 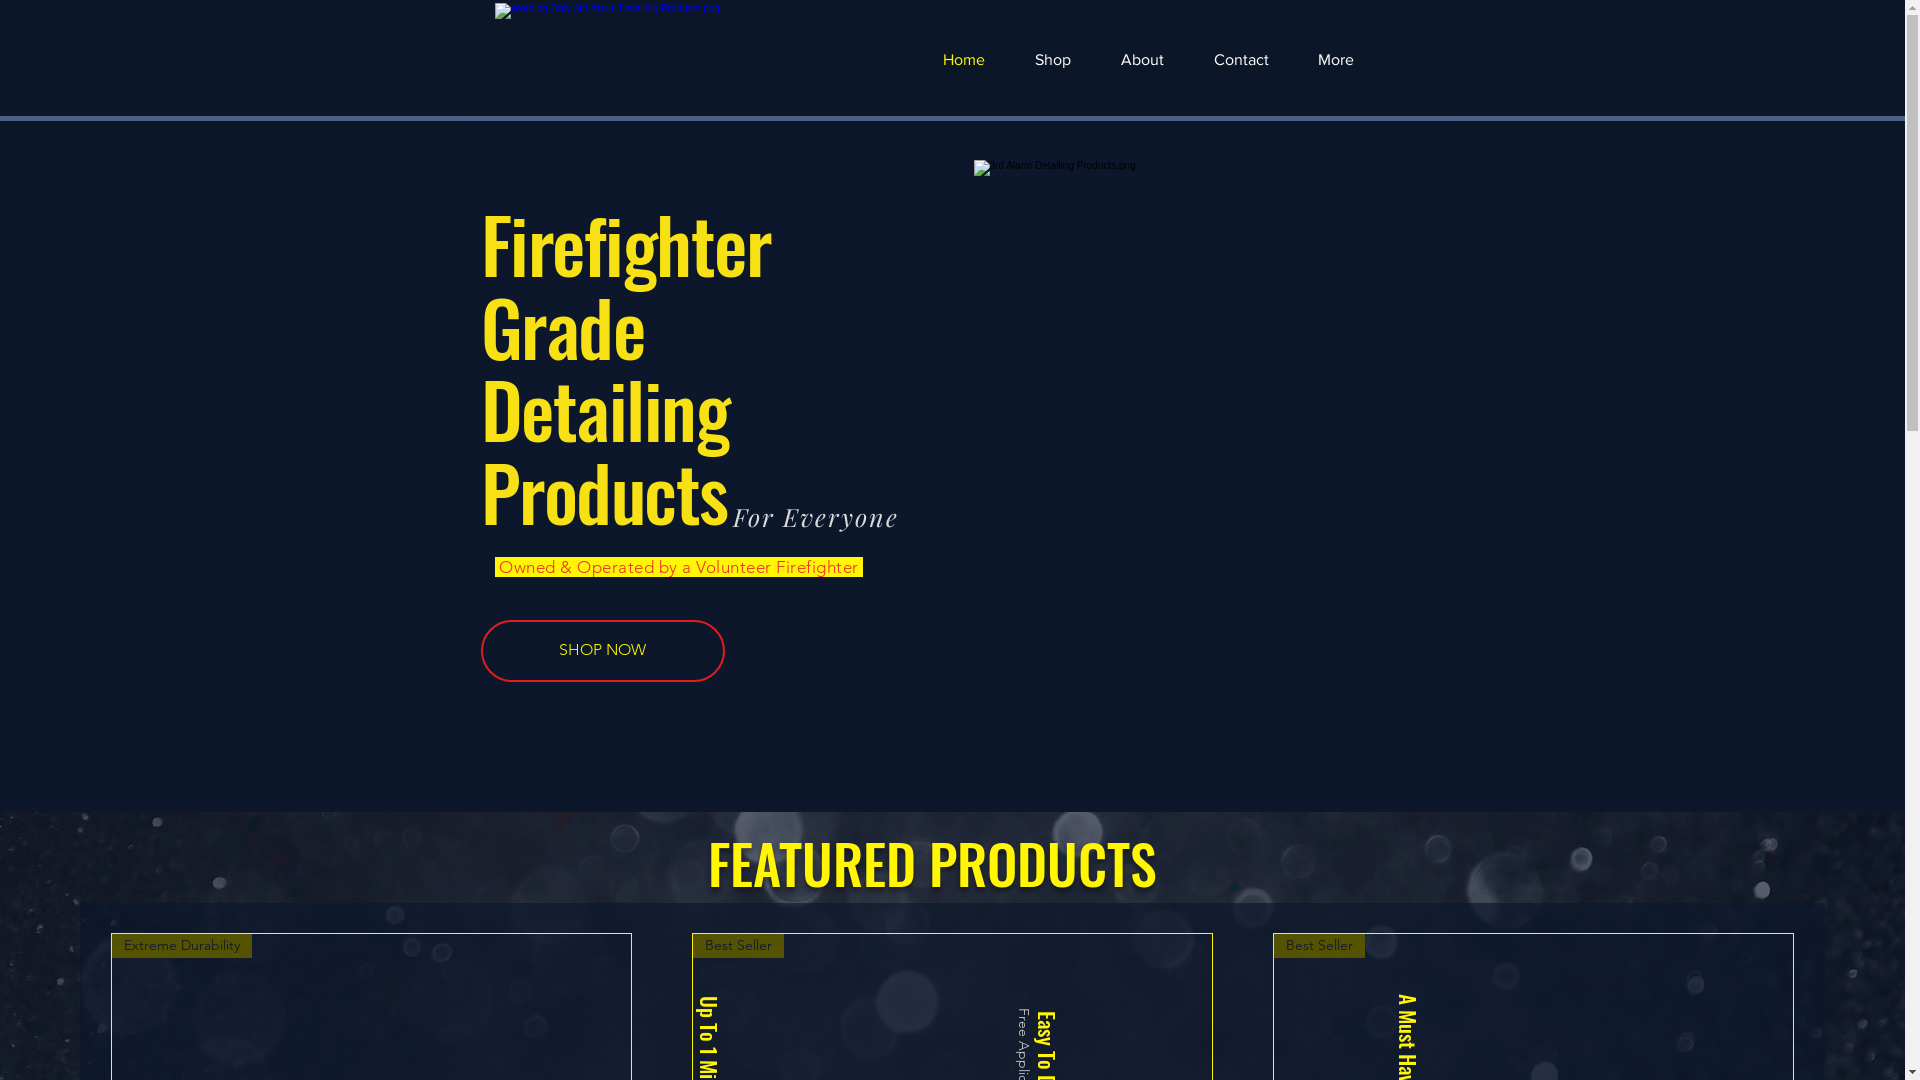 What do you see at coordinates (602, 651) in the screenshot?
I see `SHOP NOW` at bounding box center [602, 651].